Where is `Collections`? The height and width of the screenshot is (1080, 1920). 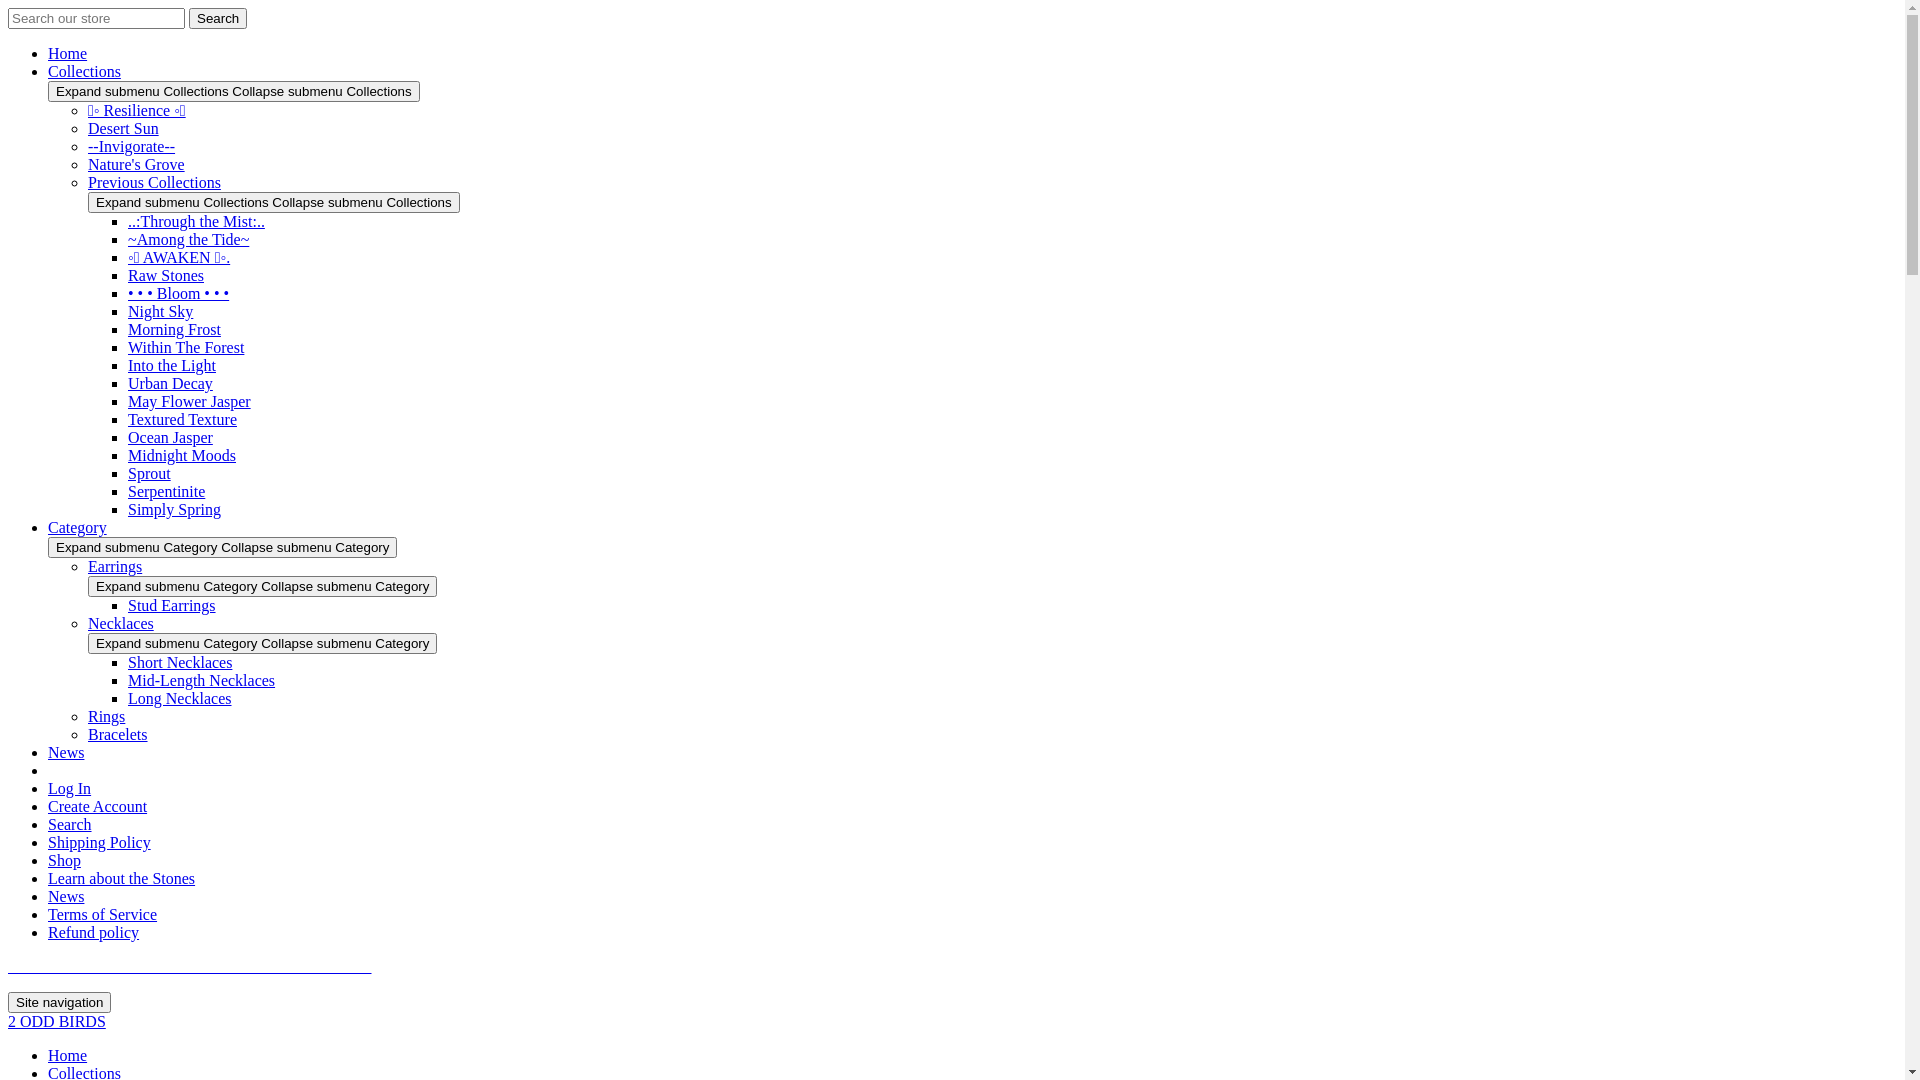 Collections is located at coordinates (84, 72).